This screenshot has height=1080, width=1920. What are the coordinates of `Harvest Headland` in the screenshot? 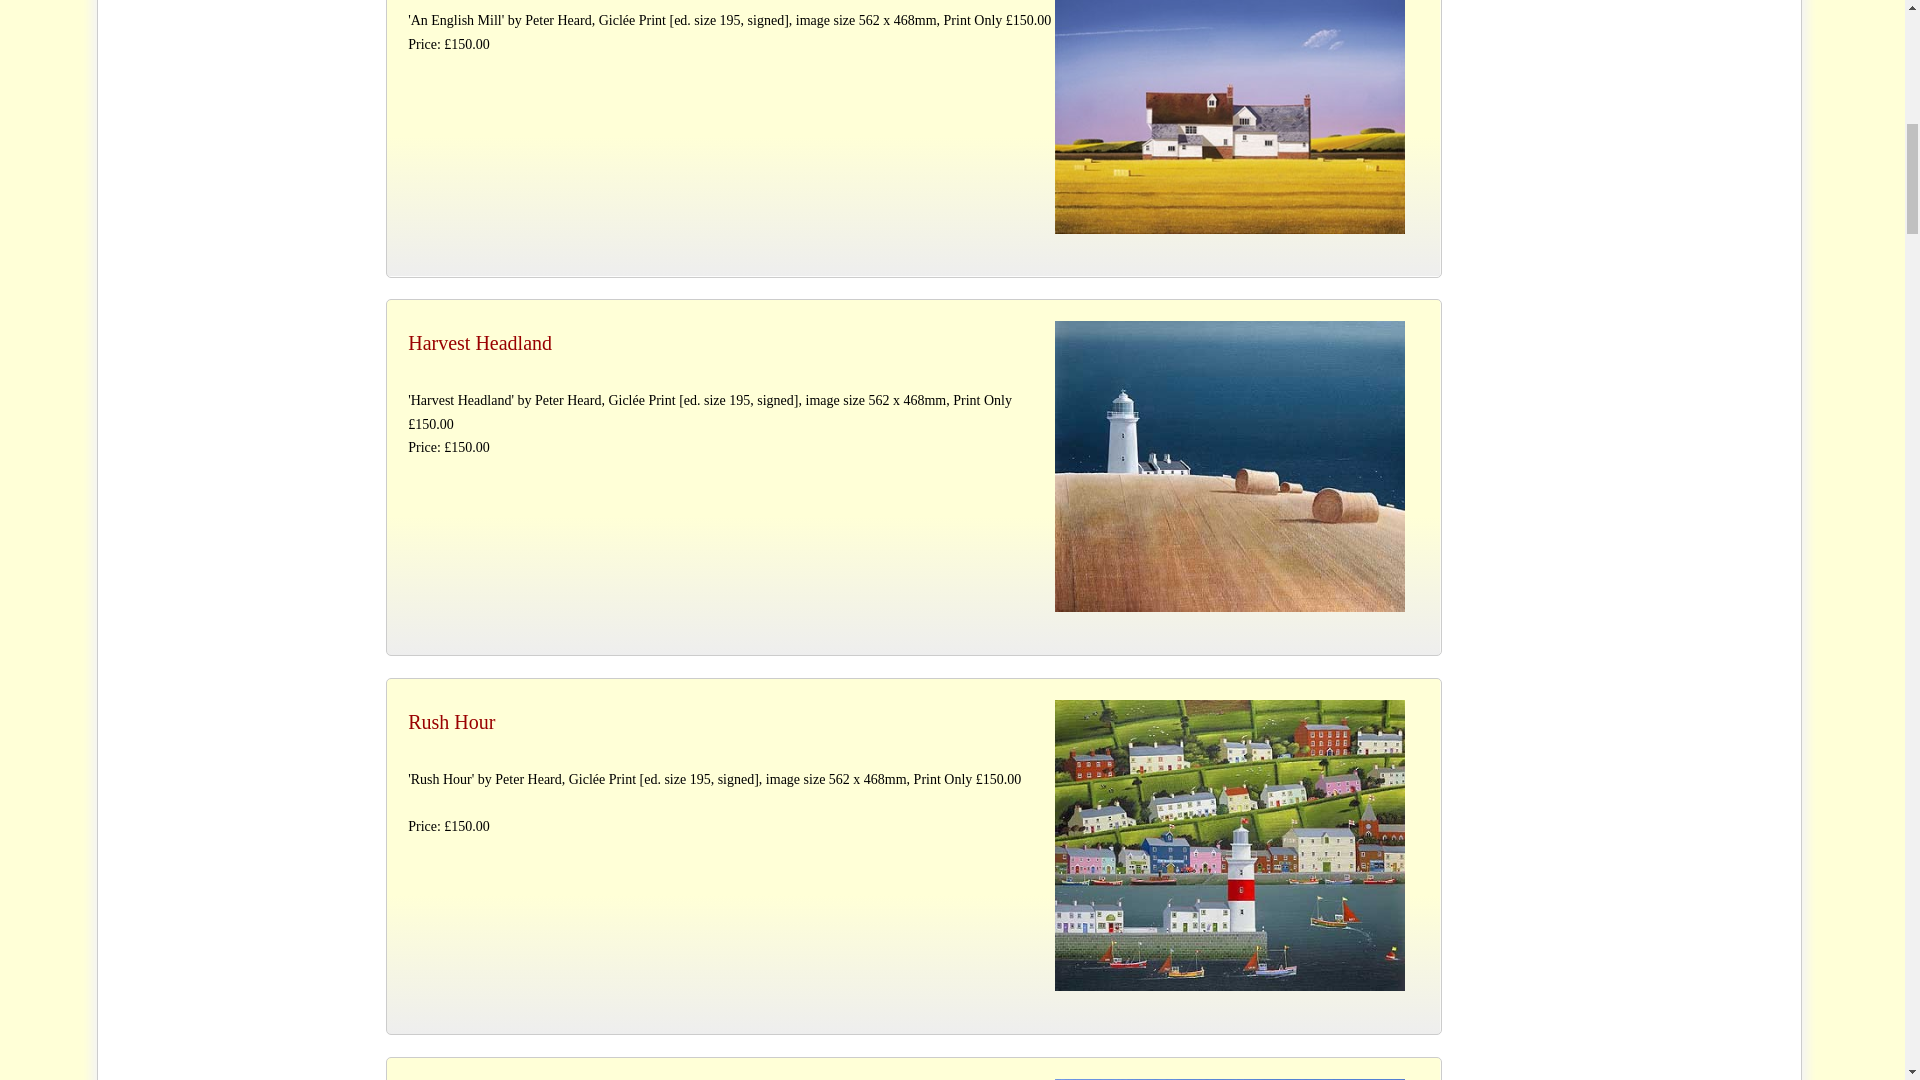 It's located at (1230, 466).